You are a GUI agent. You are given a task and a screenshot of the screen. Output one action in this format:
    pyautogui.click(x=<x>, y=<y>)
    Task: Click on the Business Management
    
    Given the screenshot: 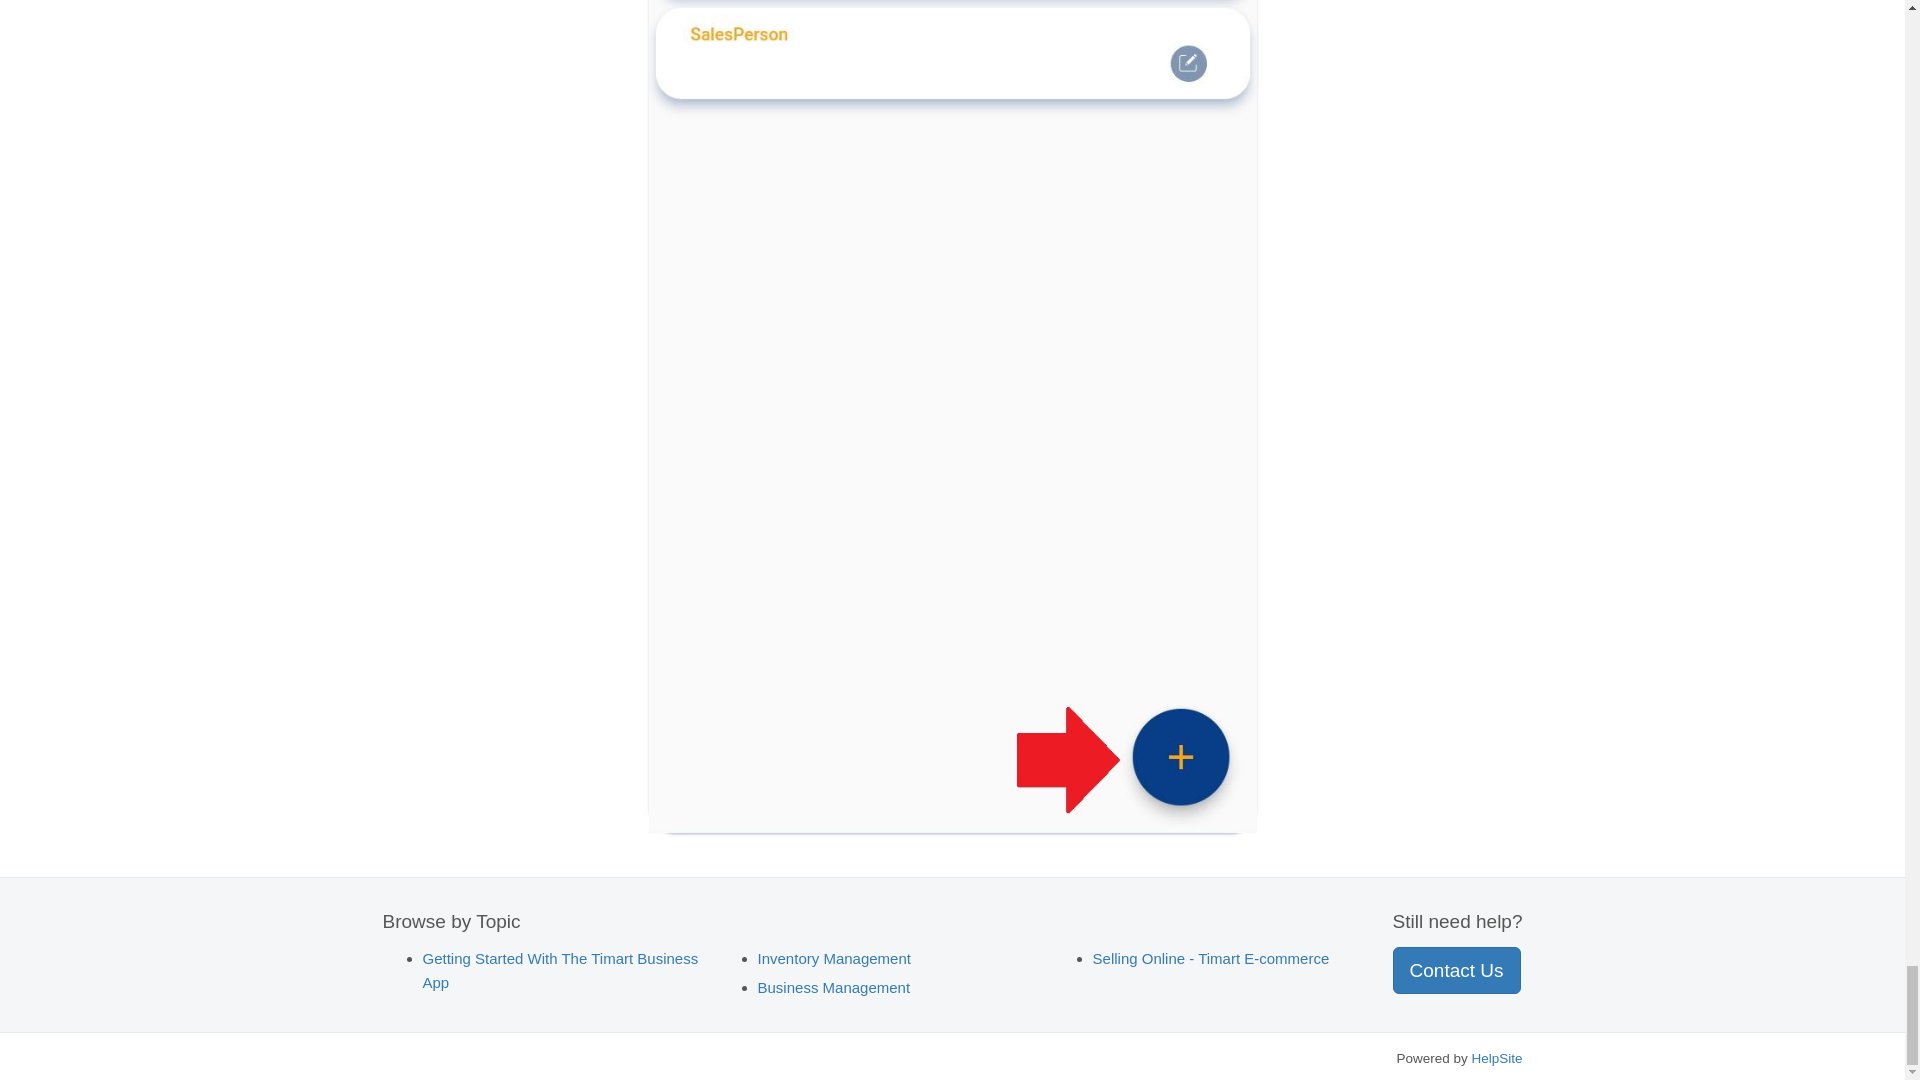 What is the action you would take?
    pyautogui.click(x=834, y=986)
    